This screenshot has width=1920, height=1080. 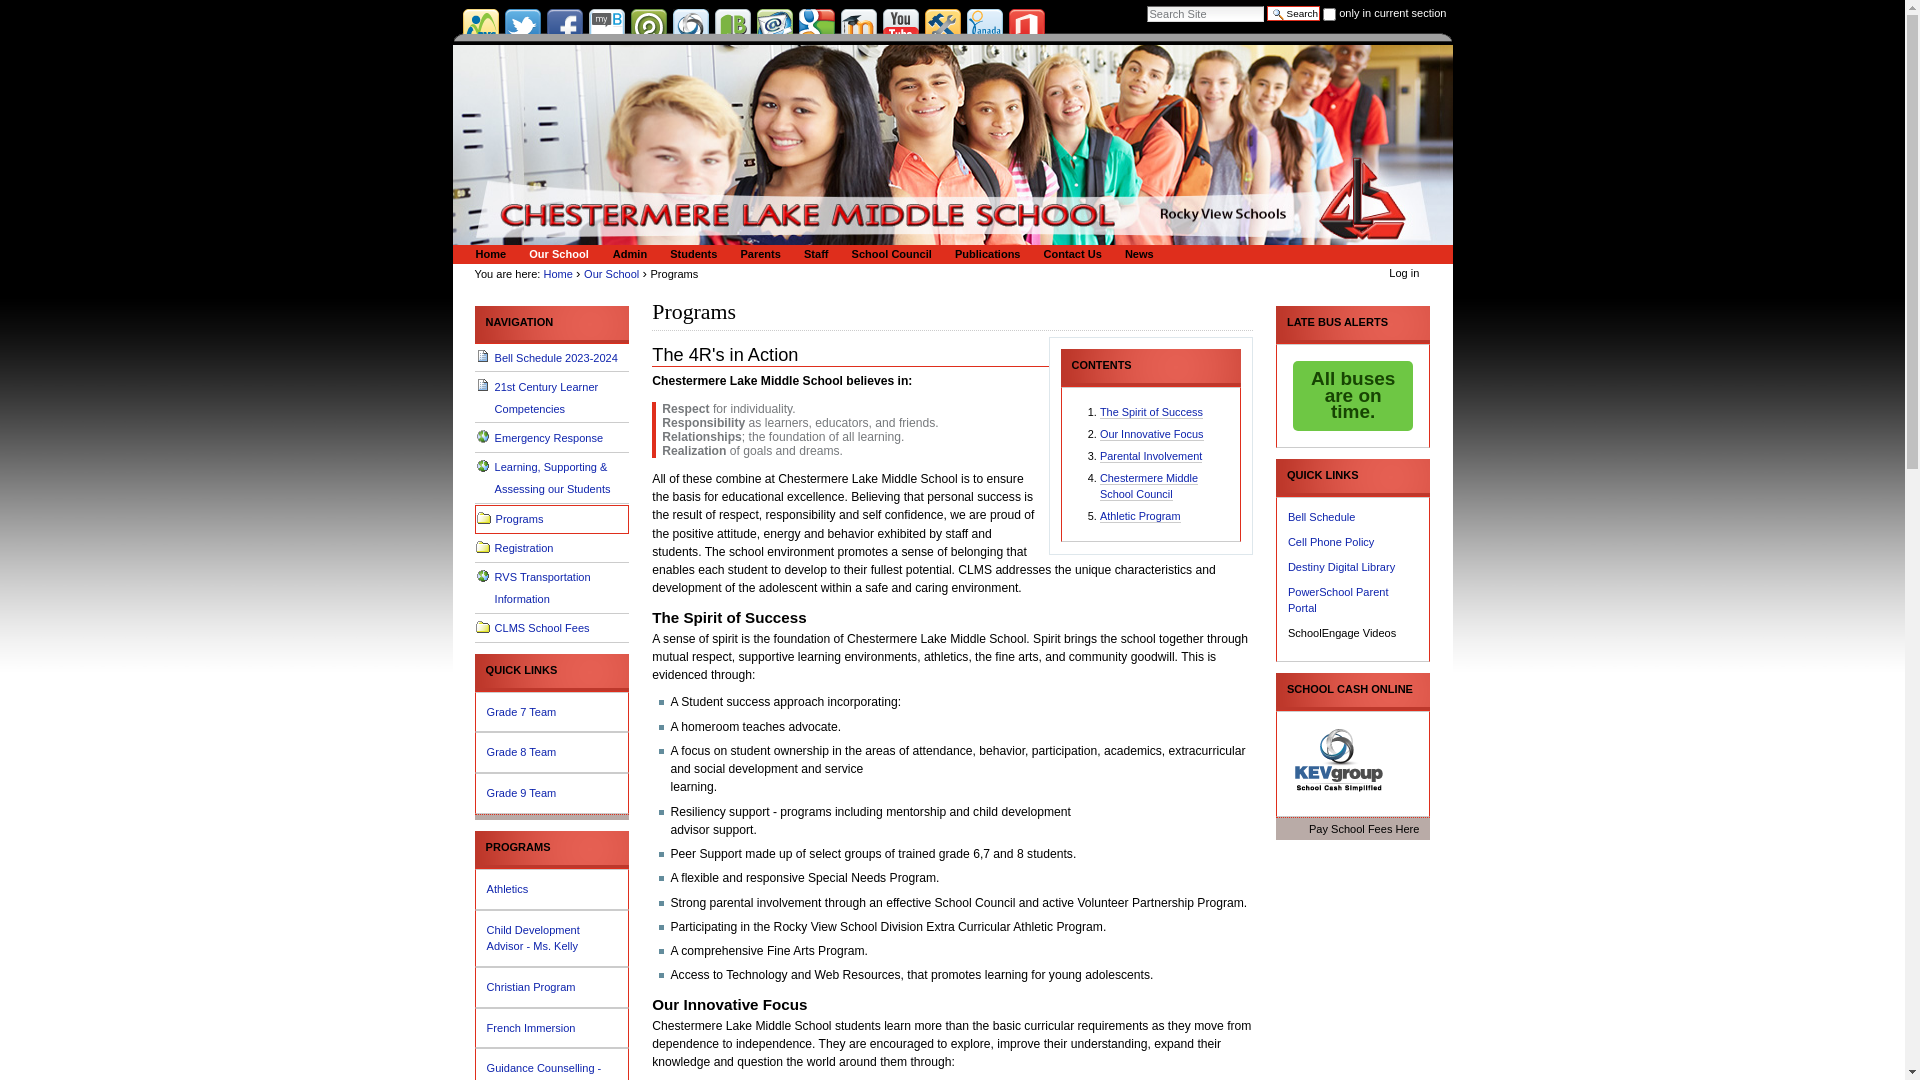 I want to click on Registration, so click(x=552, y=549).